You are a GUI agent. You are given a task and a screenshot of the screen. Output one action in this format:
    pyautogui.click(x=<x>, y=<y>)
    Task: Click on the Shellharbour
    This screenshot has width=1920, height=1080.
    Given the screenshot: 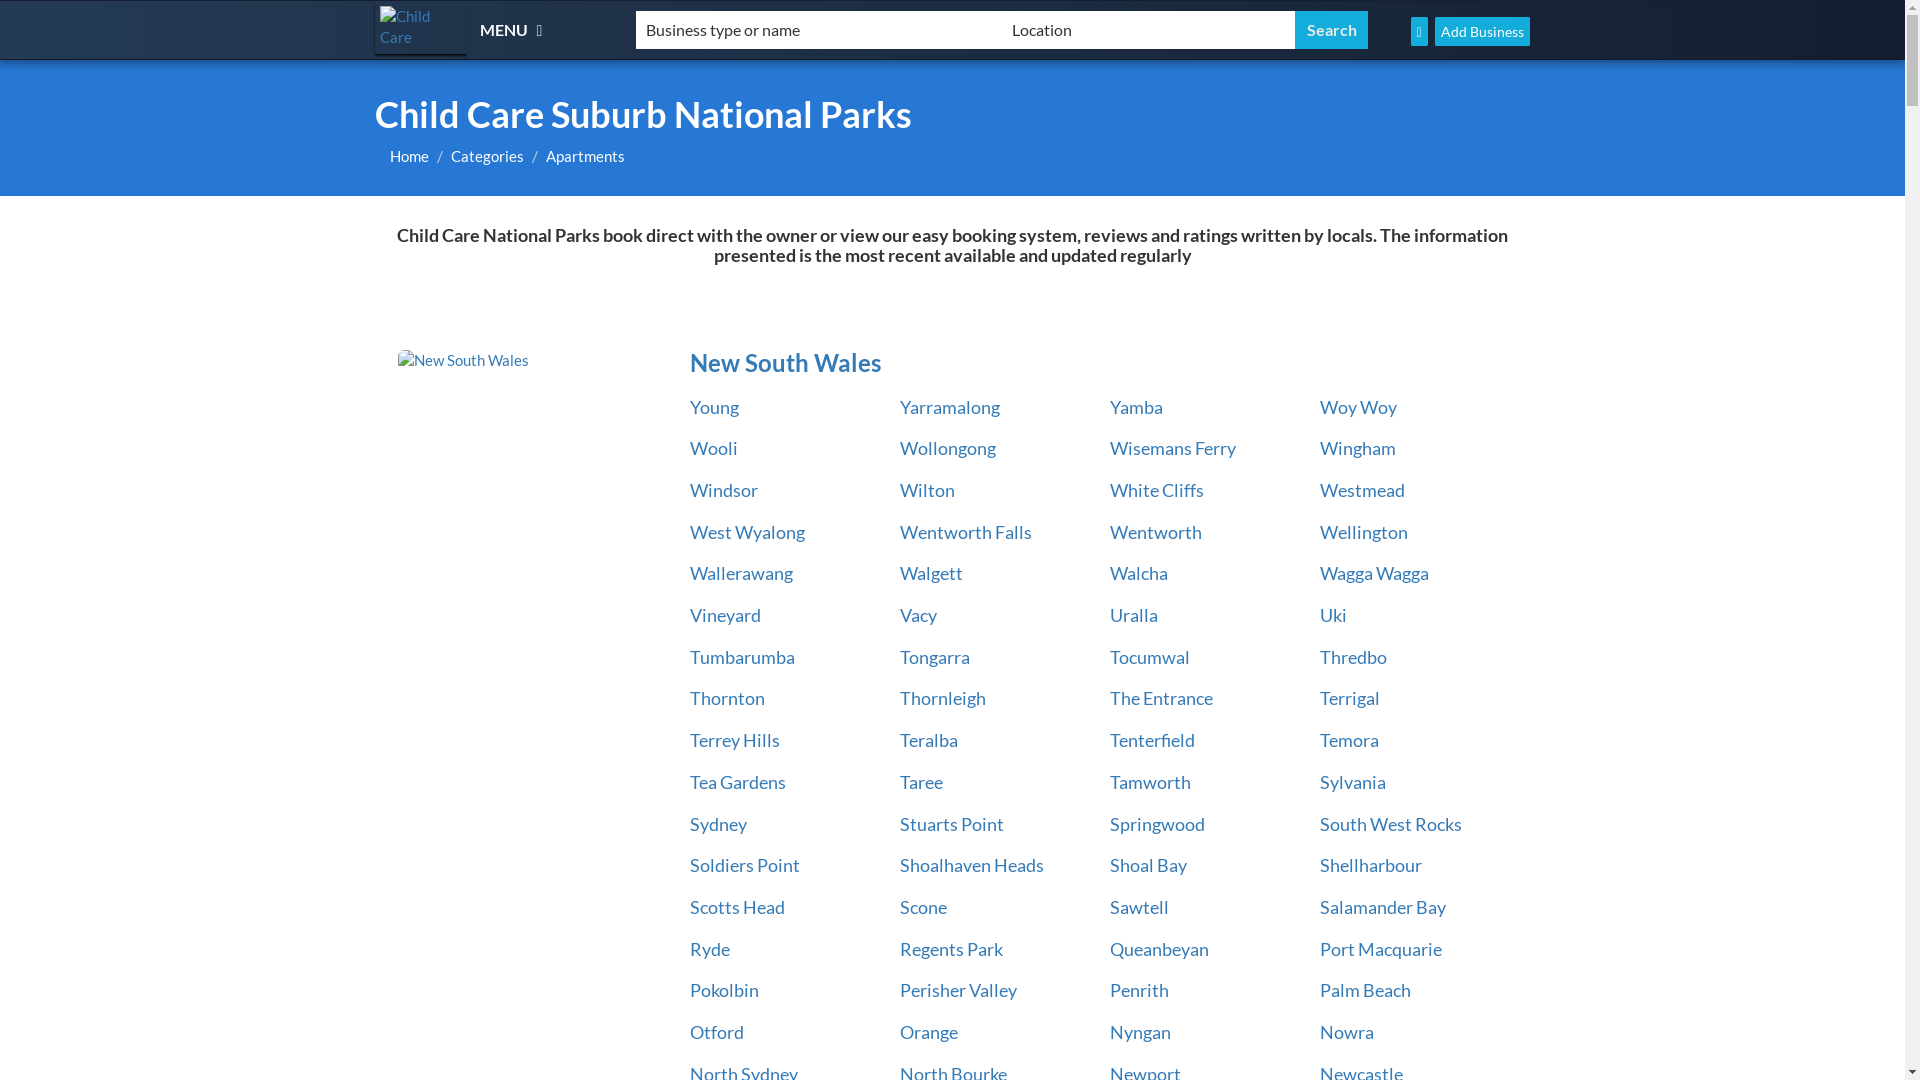 What is the action you would take?
    pyautogui.click(x=1371, y=865)
    